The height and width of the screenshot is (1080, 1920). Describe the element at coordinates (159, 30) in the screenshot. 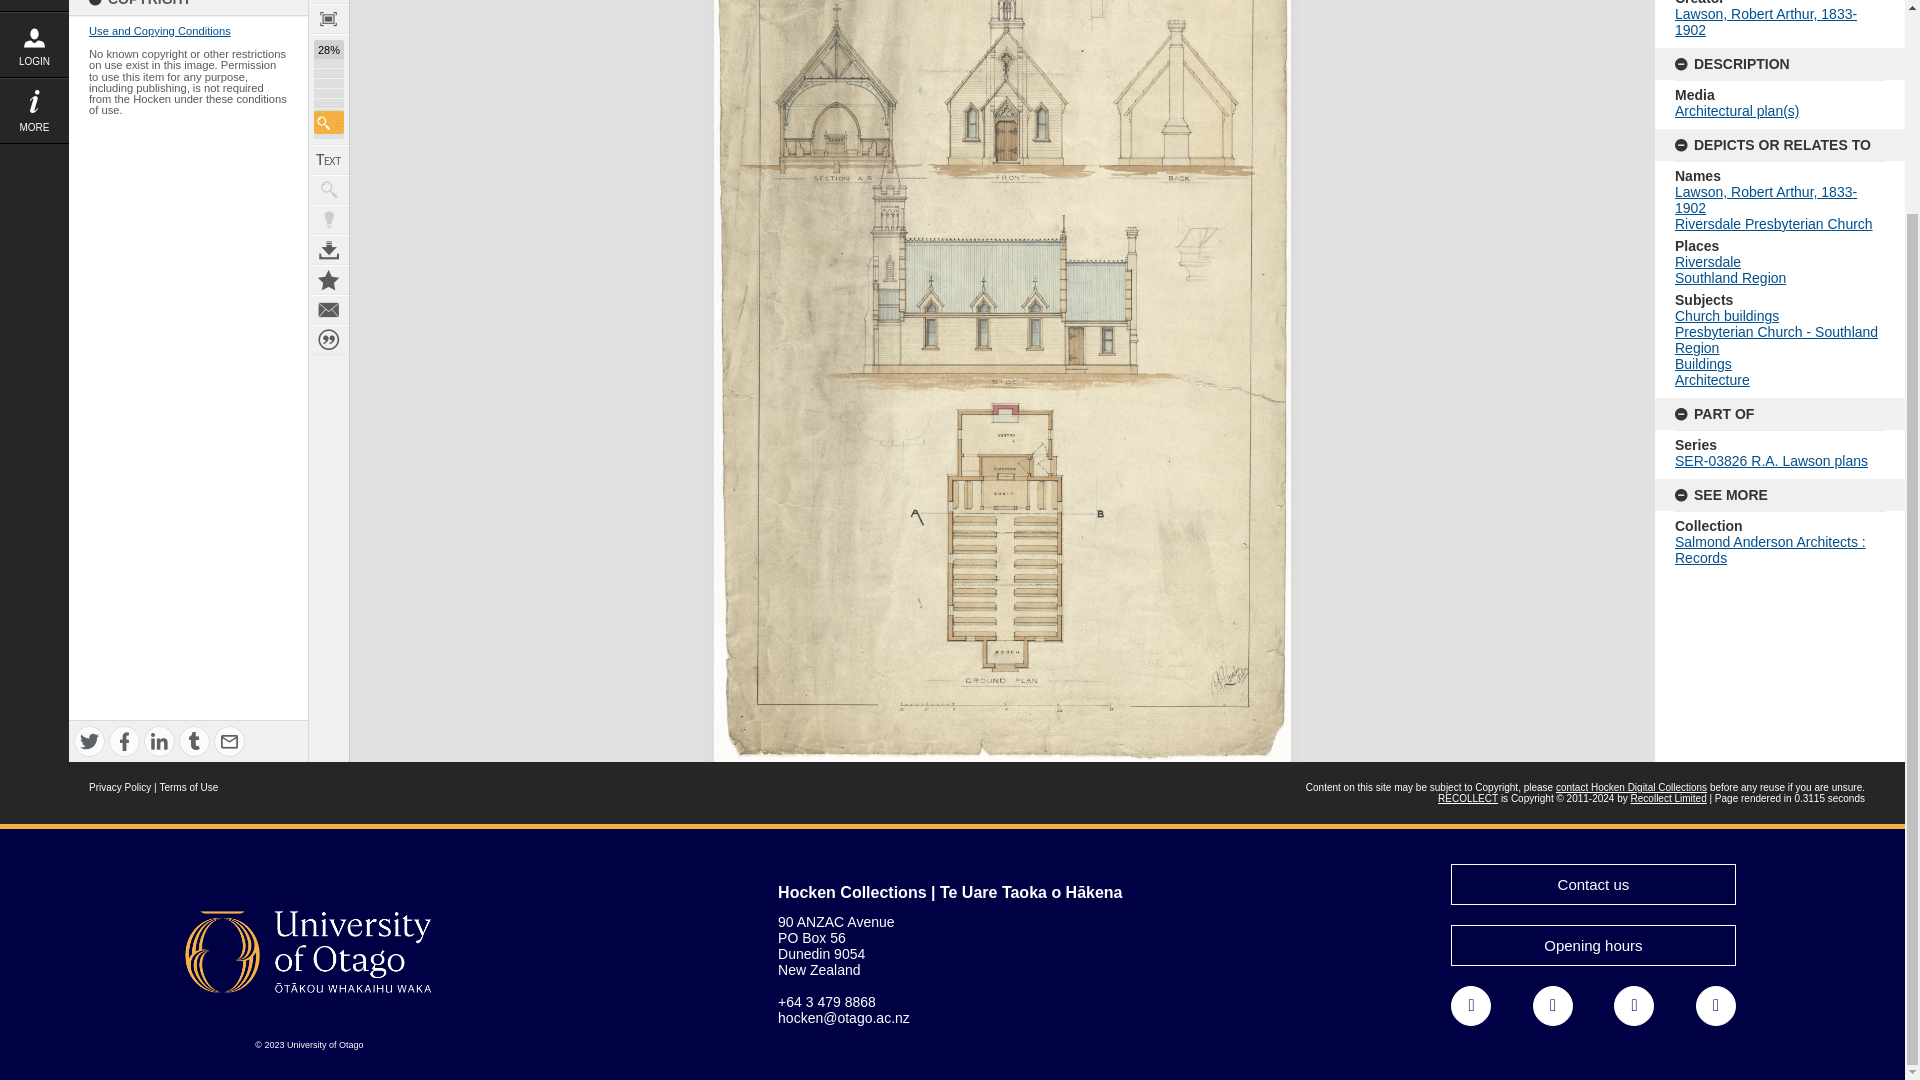

I see `Use and Copying Conditions` at that location.